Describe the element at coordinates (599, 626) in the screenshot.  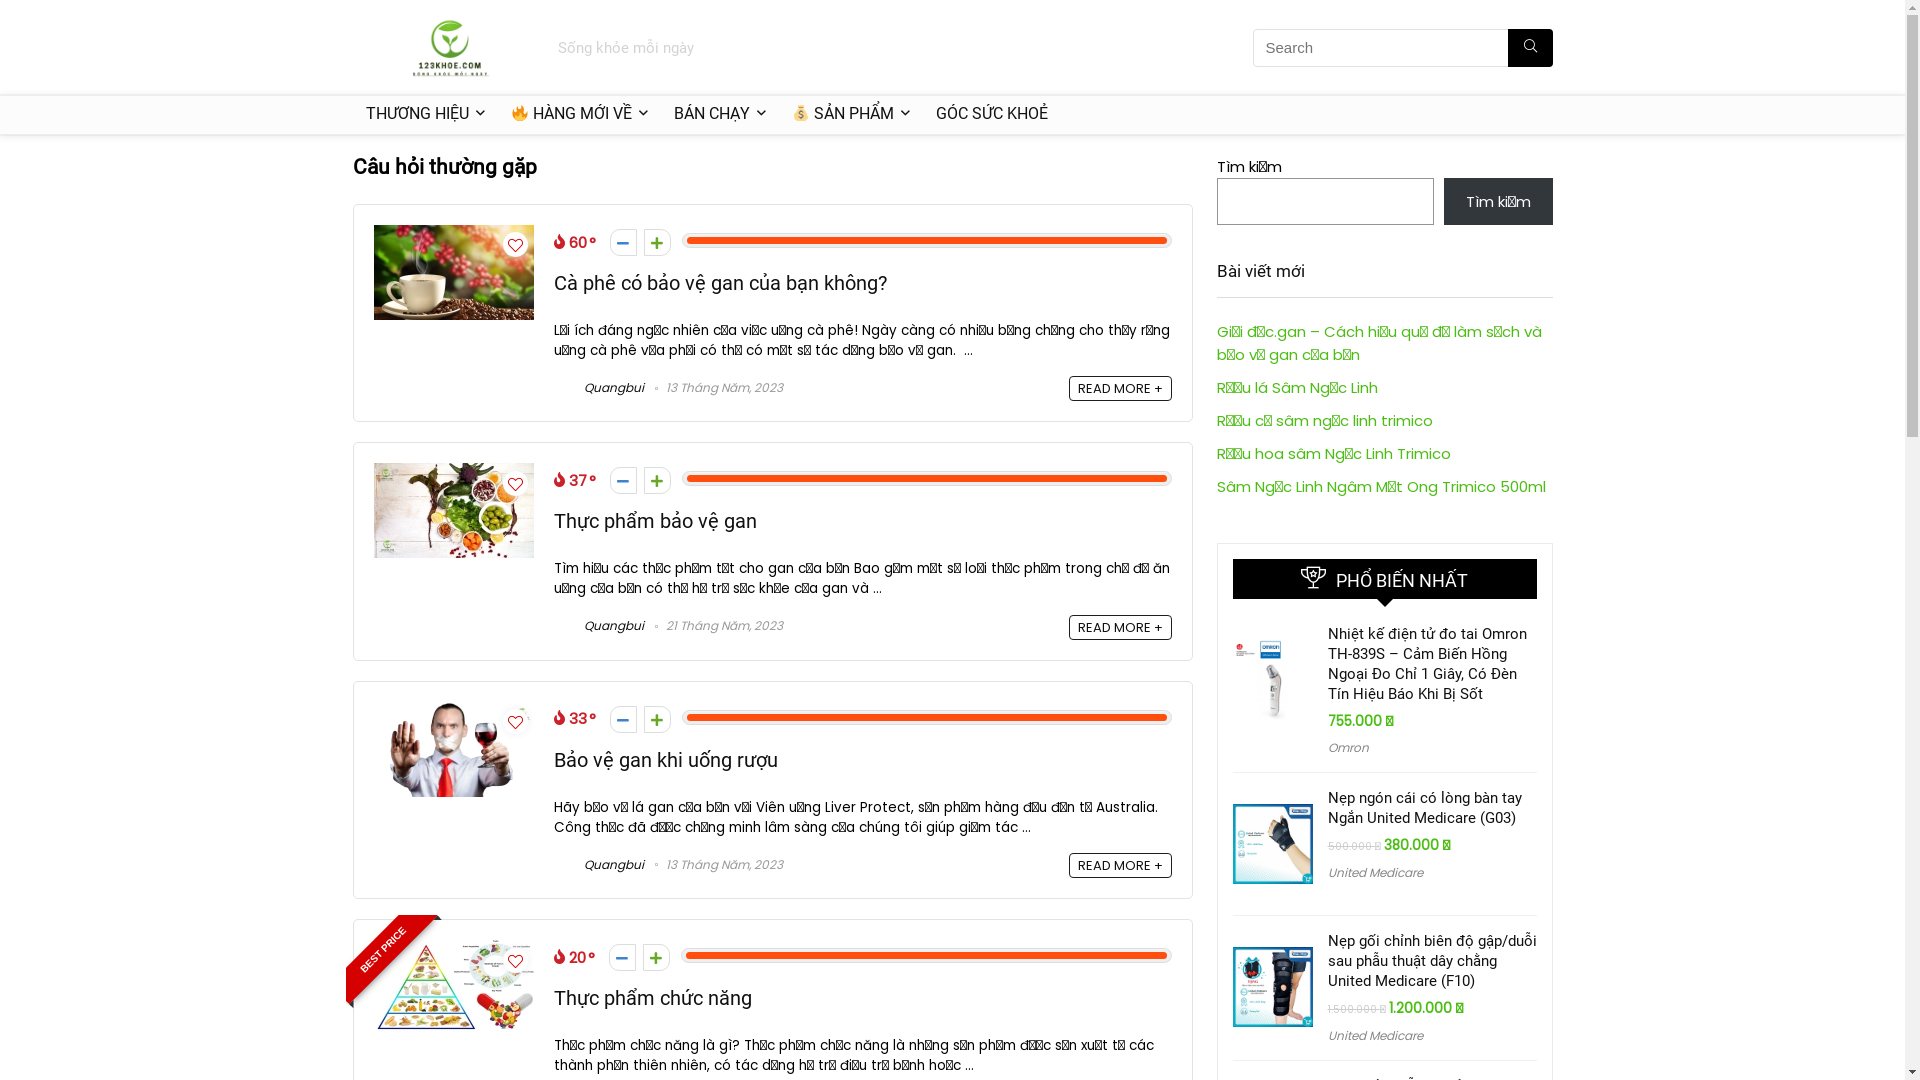
I see `Quangbui` at that location.